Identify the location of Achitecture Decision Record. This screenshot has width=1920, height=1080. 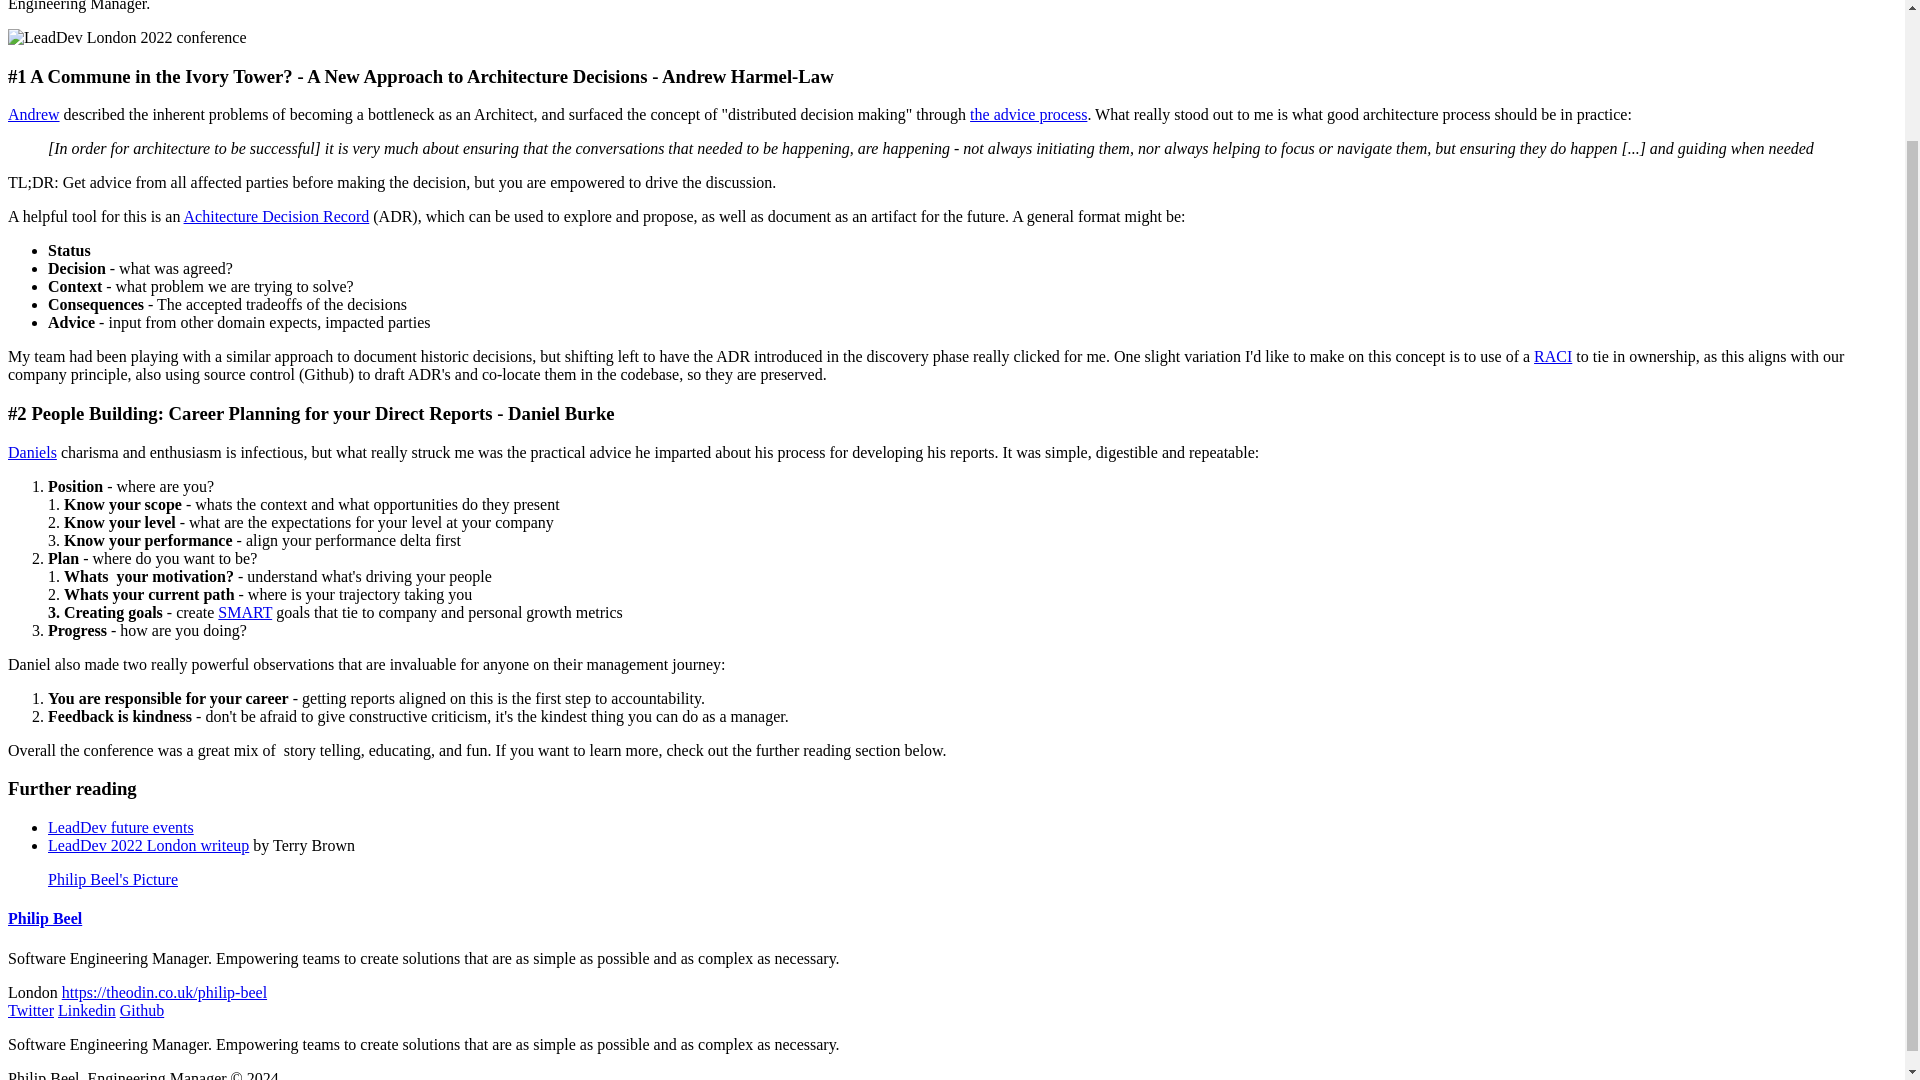
(277, 216).